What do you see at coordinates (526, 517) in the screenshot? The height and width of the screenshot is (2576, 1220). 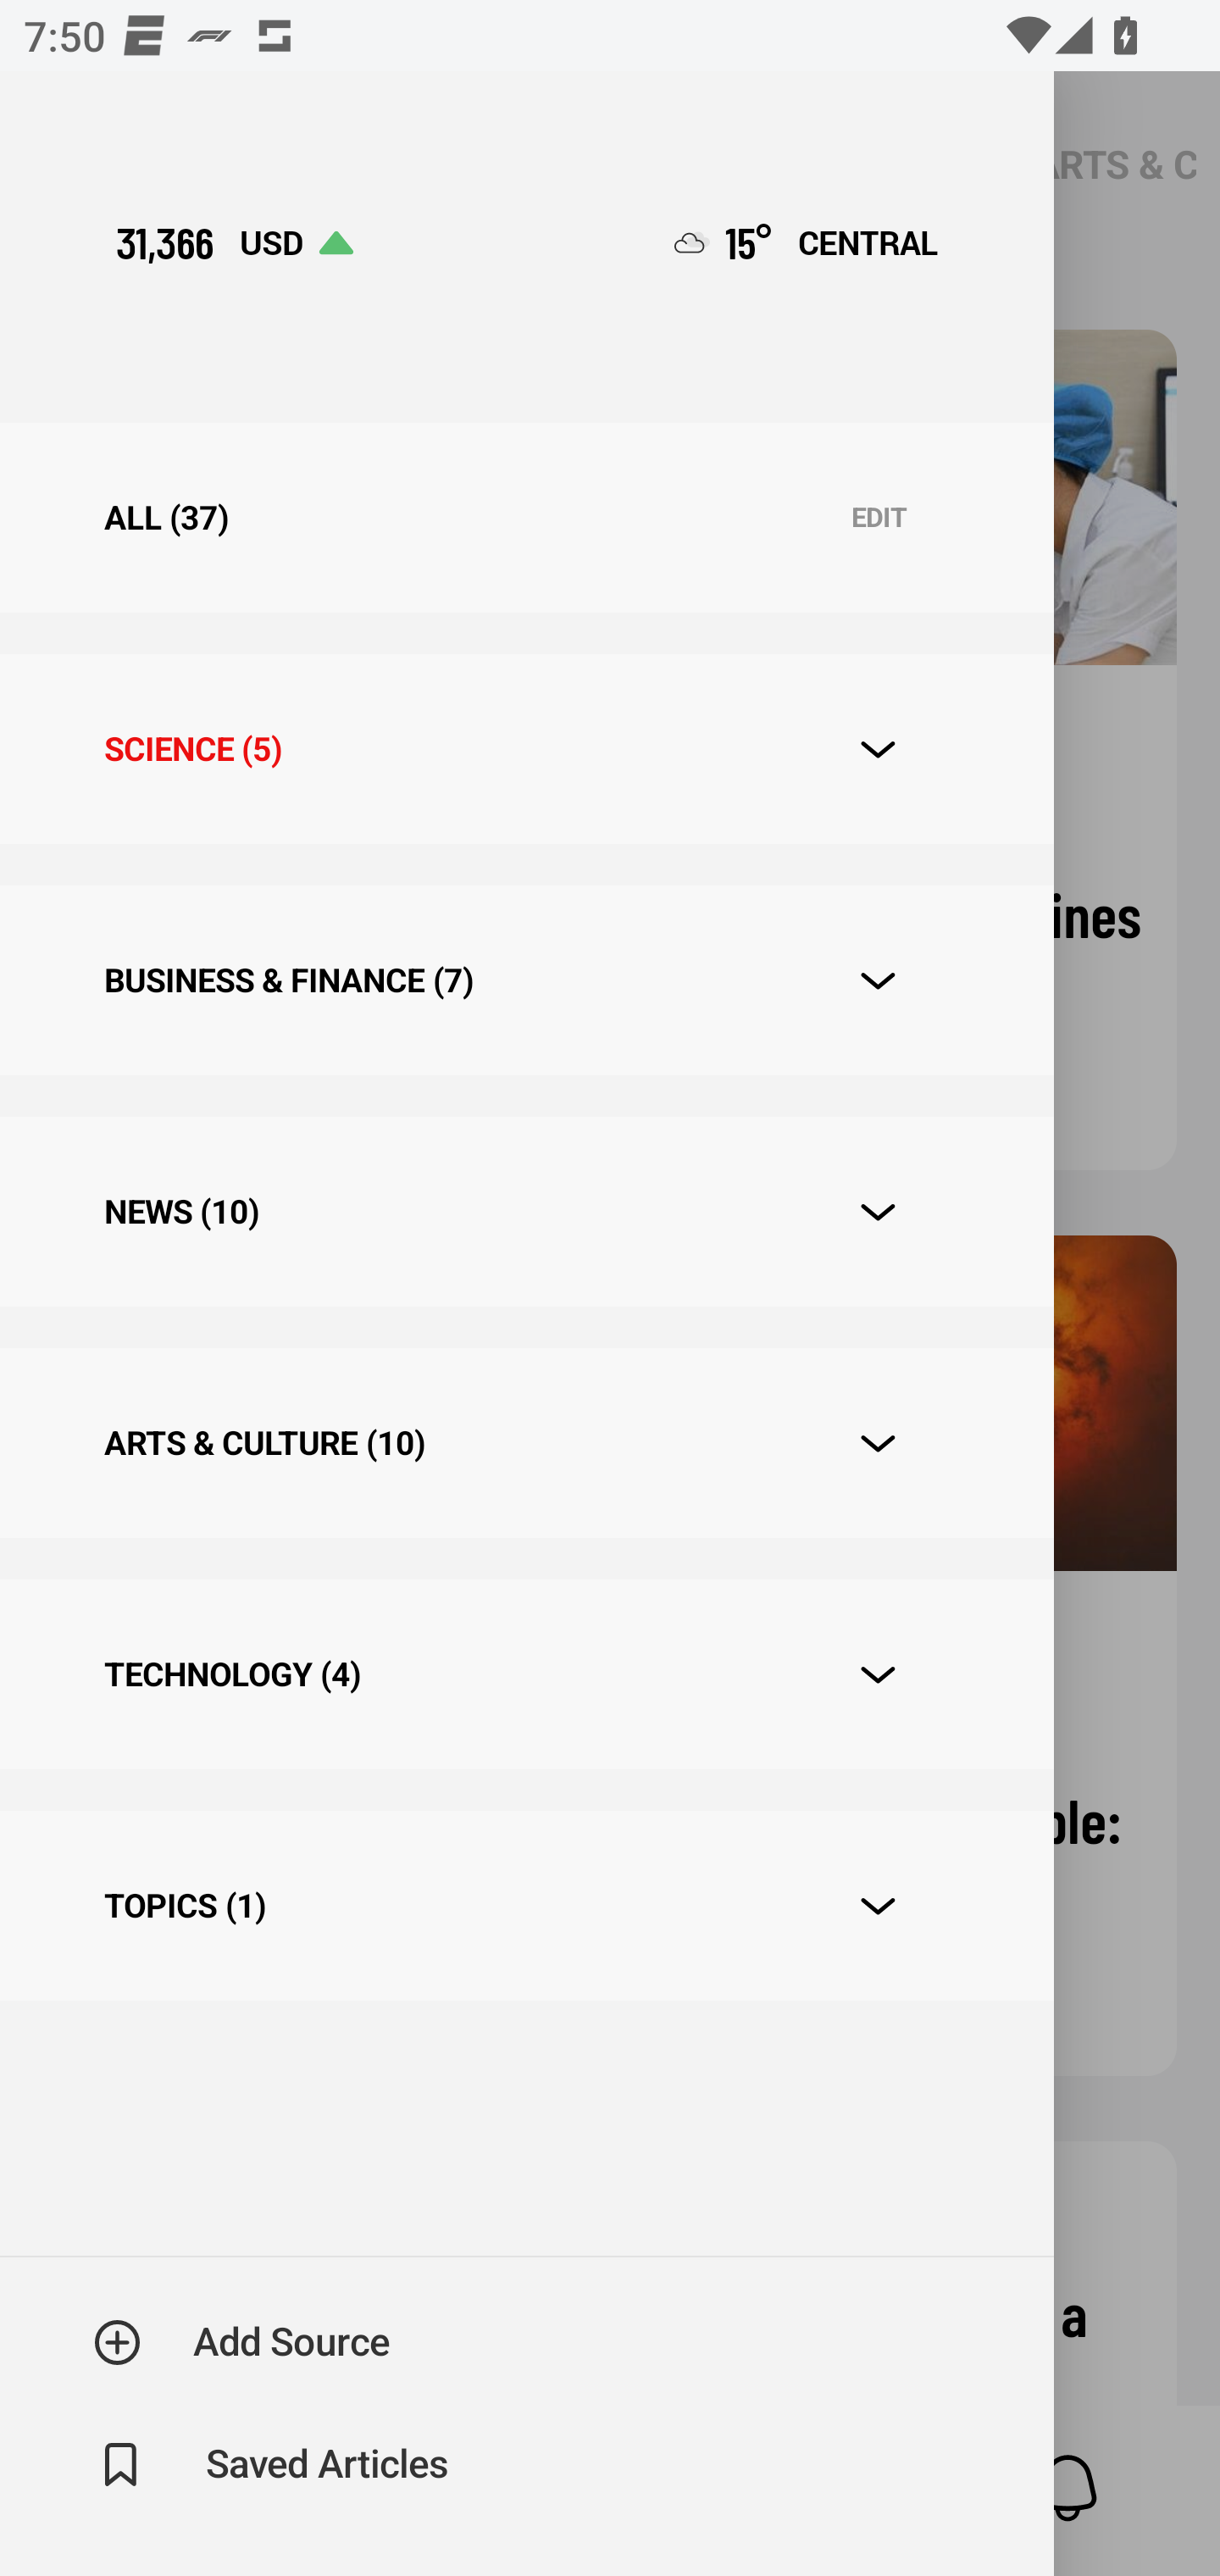 I see `ALL  (37) EDIT` at bounding box center [526, 517].